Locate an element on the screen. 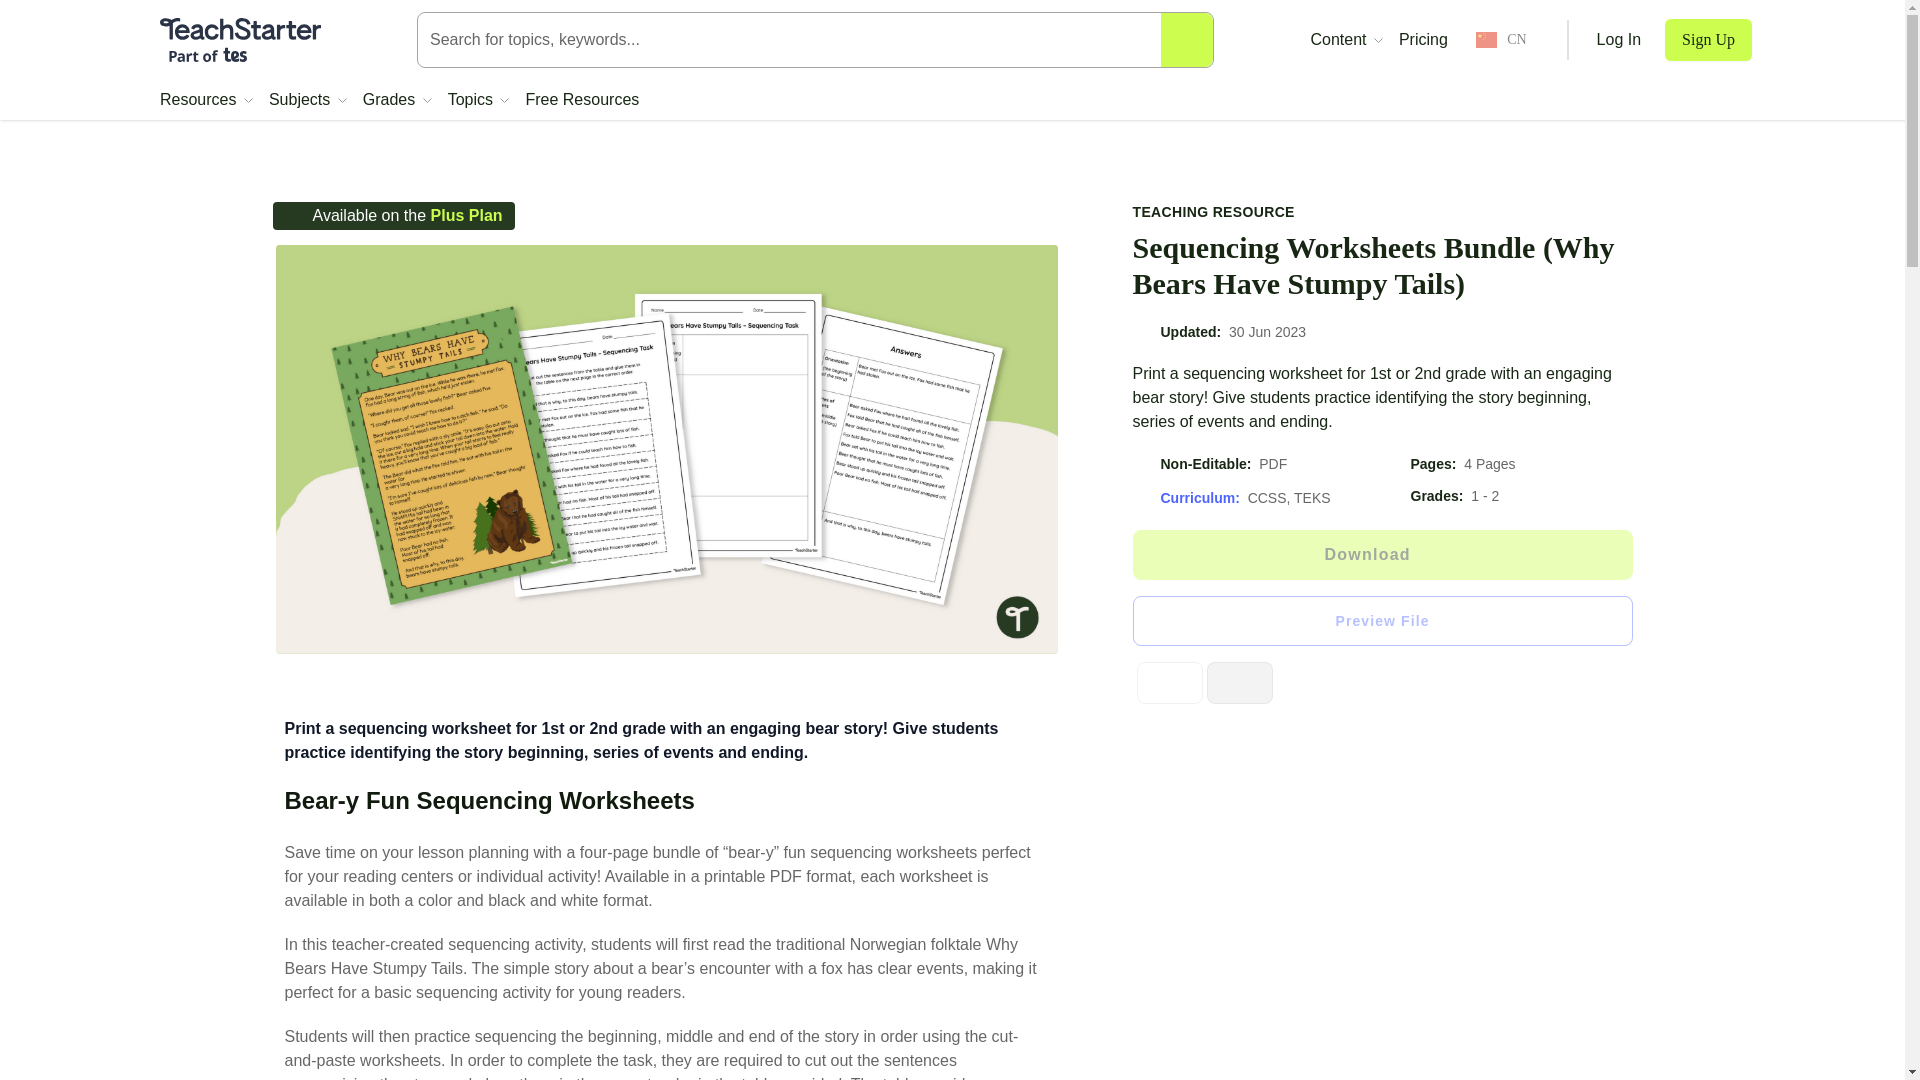 The height and width of the screenshot is (1080, 1920). Create a Teach Starter account is located at coordinates (1708, 40).